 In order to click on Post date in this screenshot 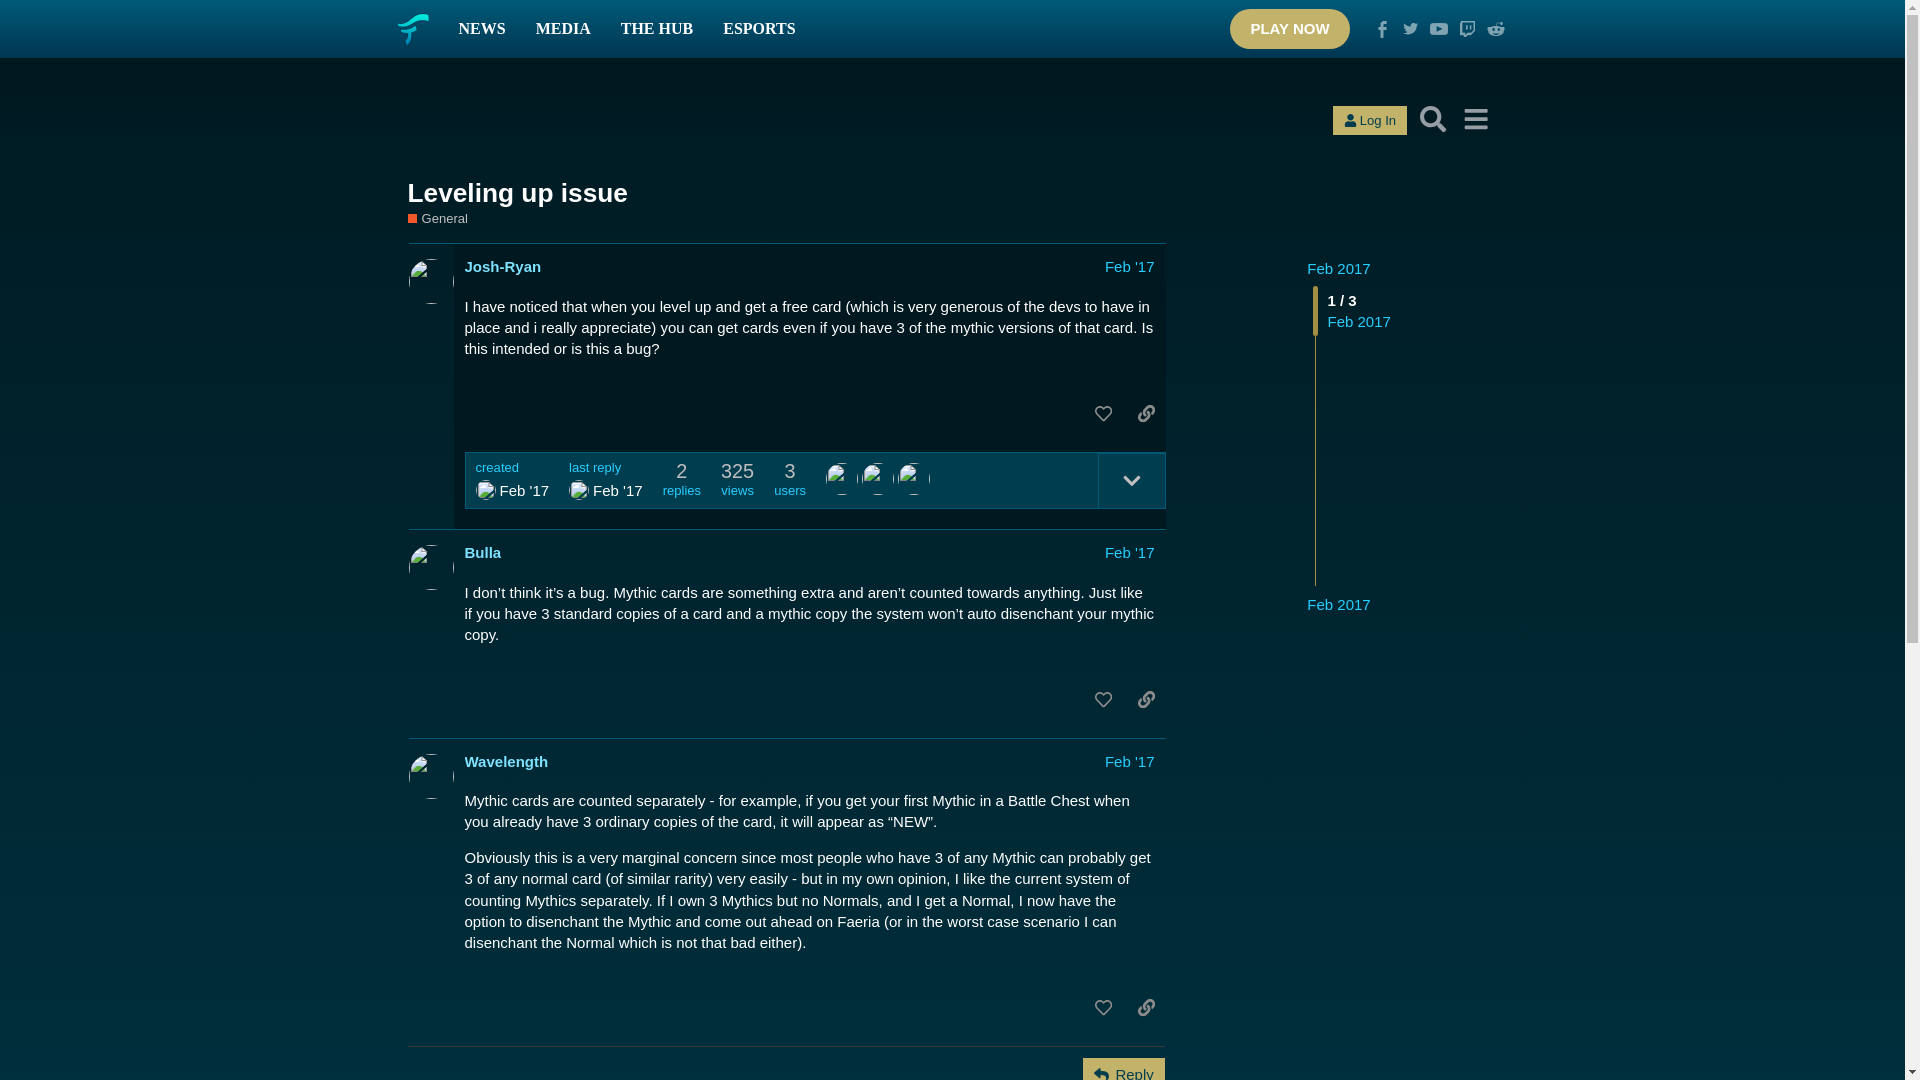, I will do `click(1130, 266)`.